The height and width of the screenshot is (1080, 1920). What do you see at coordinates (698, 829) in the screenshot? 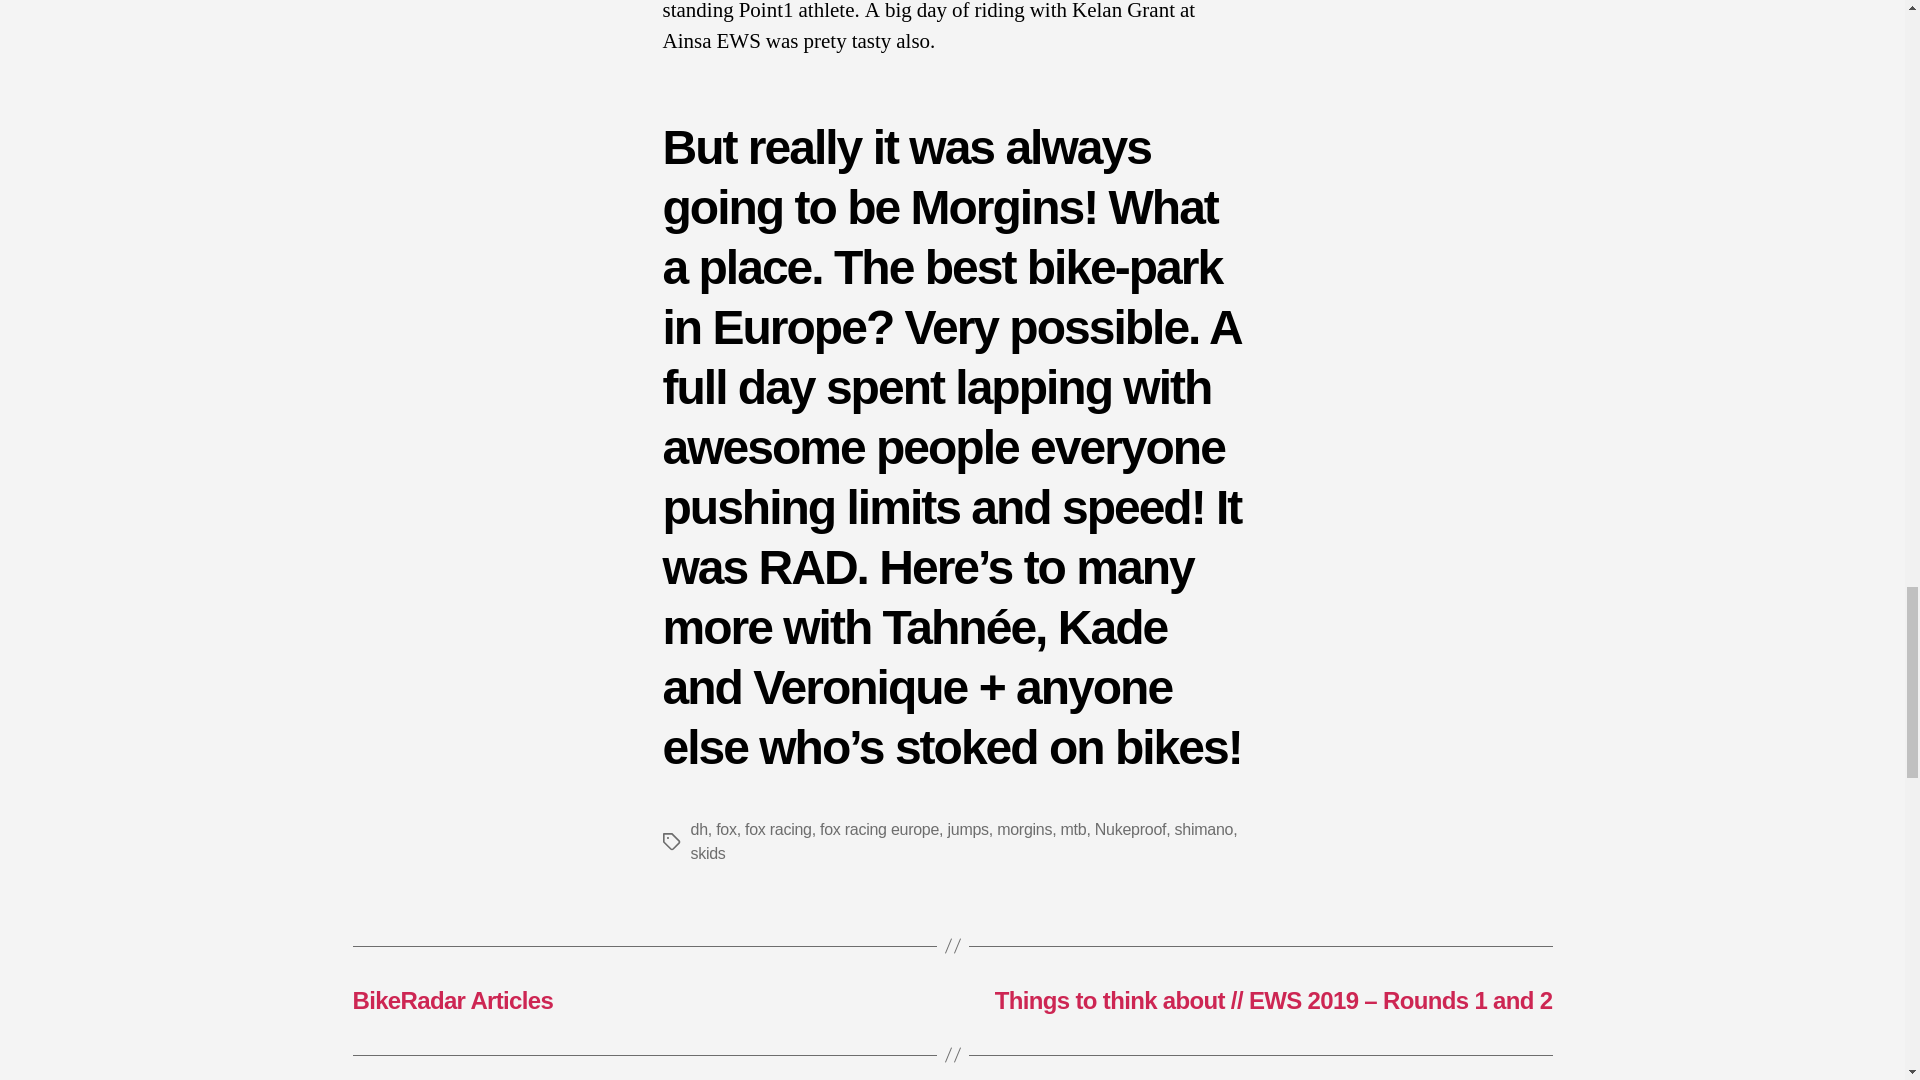
I see `dh` at bounding box center [698, 829].